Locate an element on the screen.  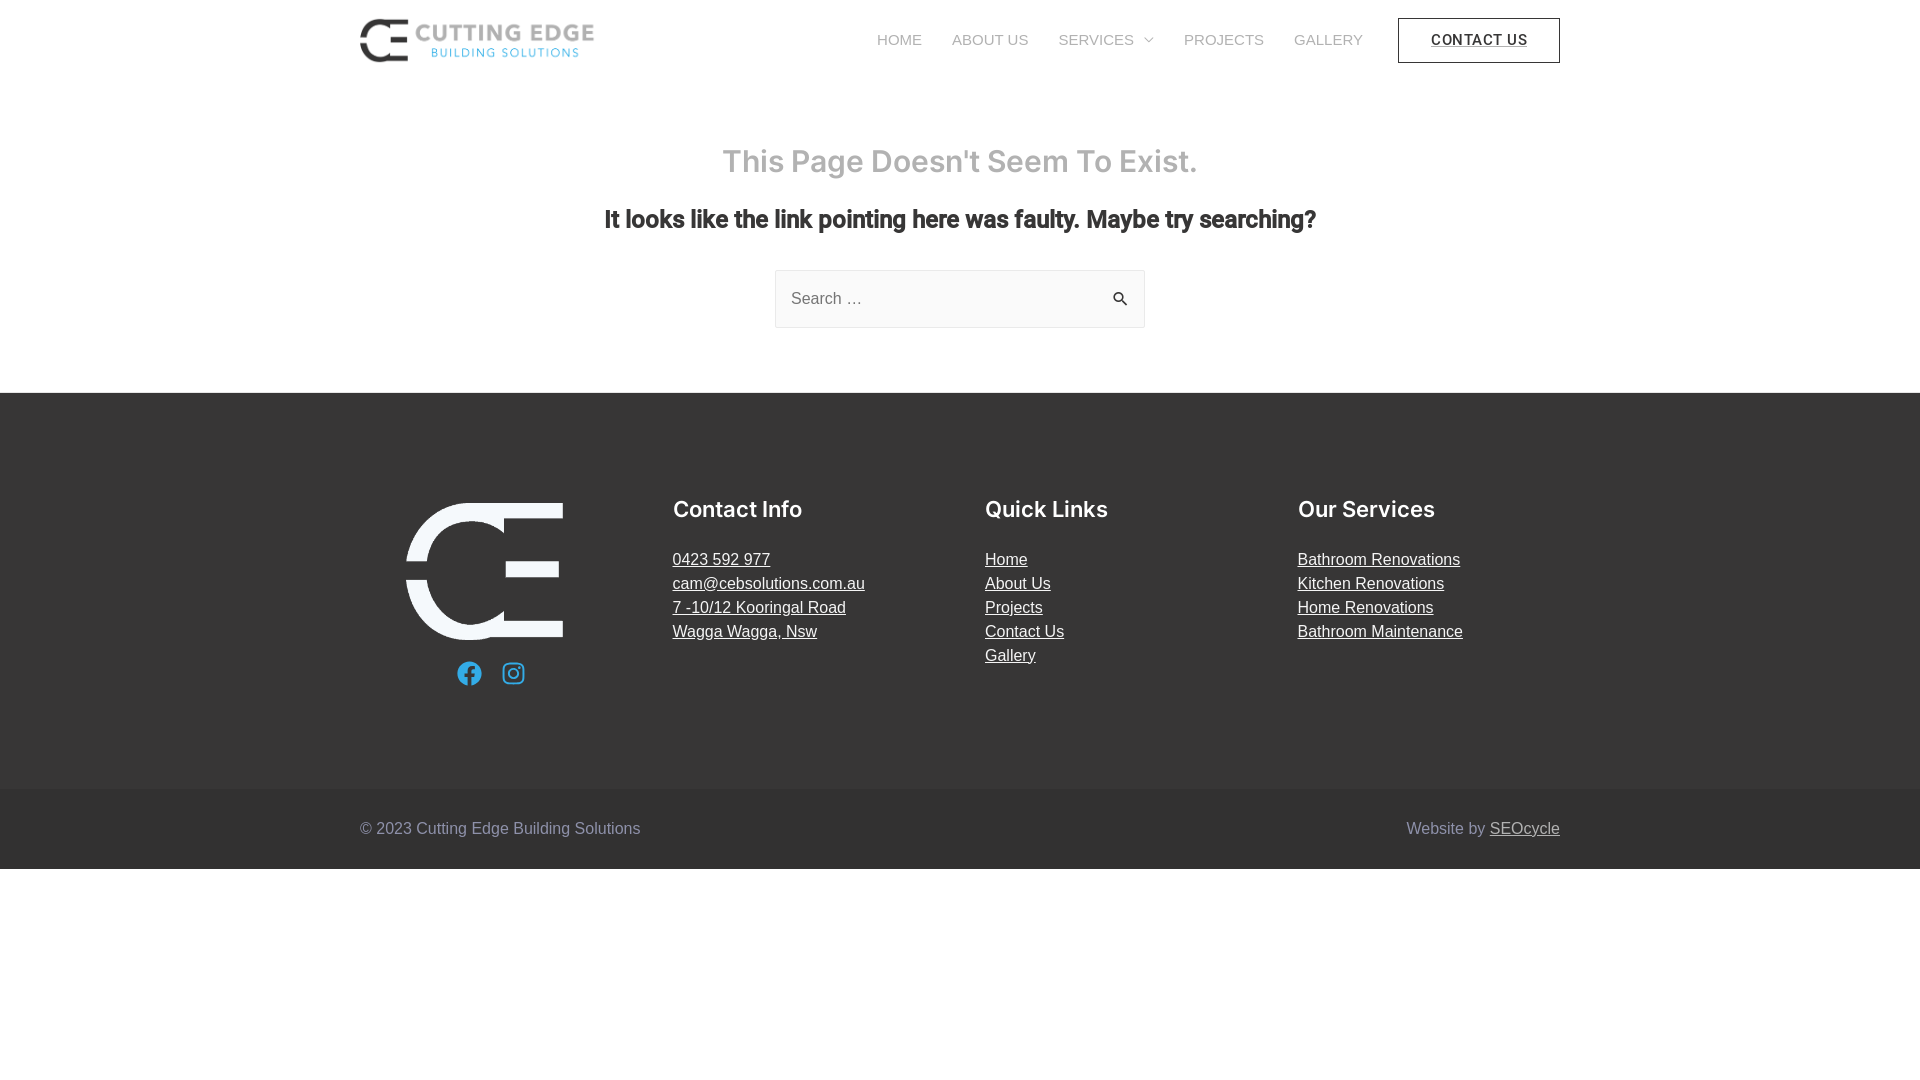
SERVICES is located at coordinates (1106, 40).